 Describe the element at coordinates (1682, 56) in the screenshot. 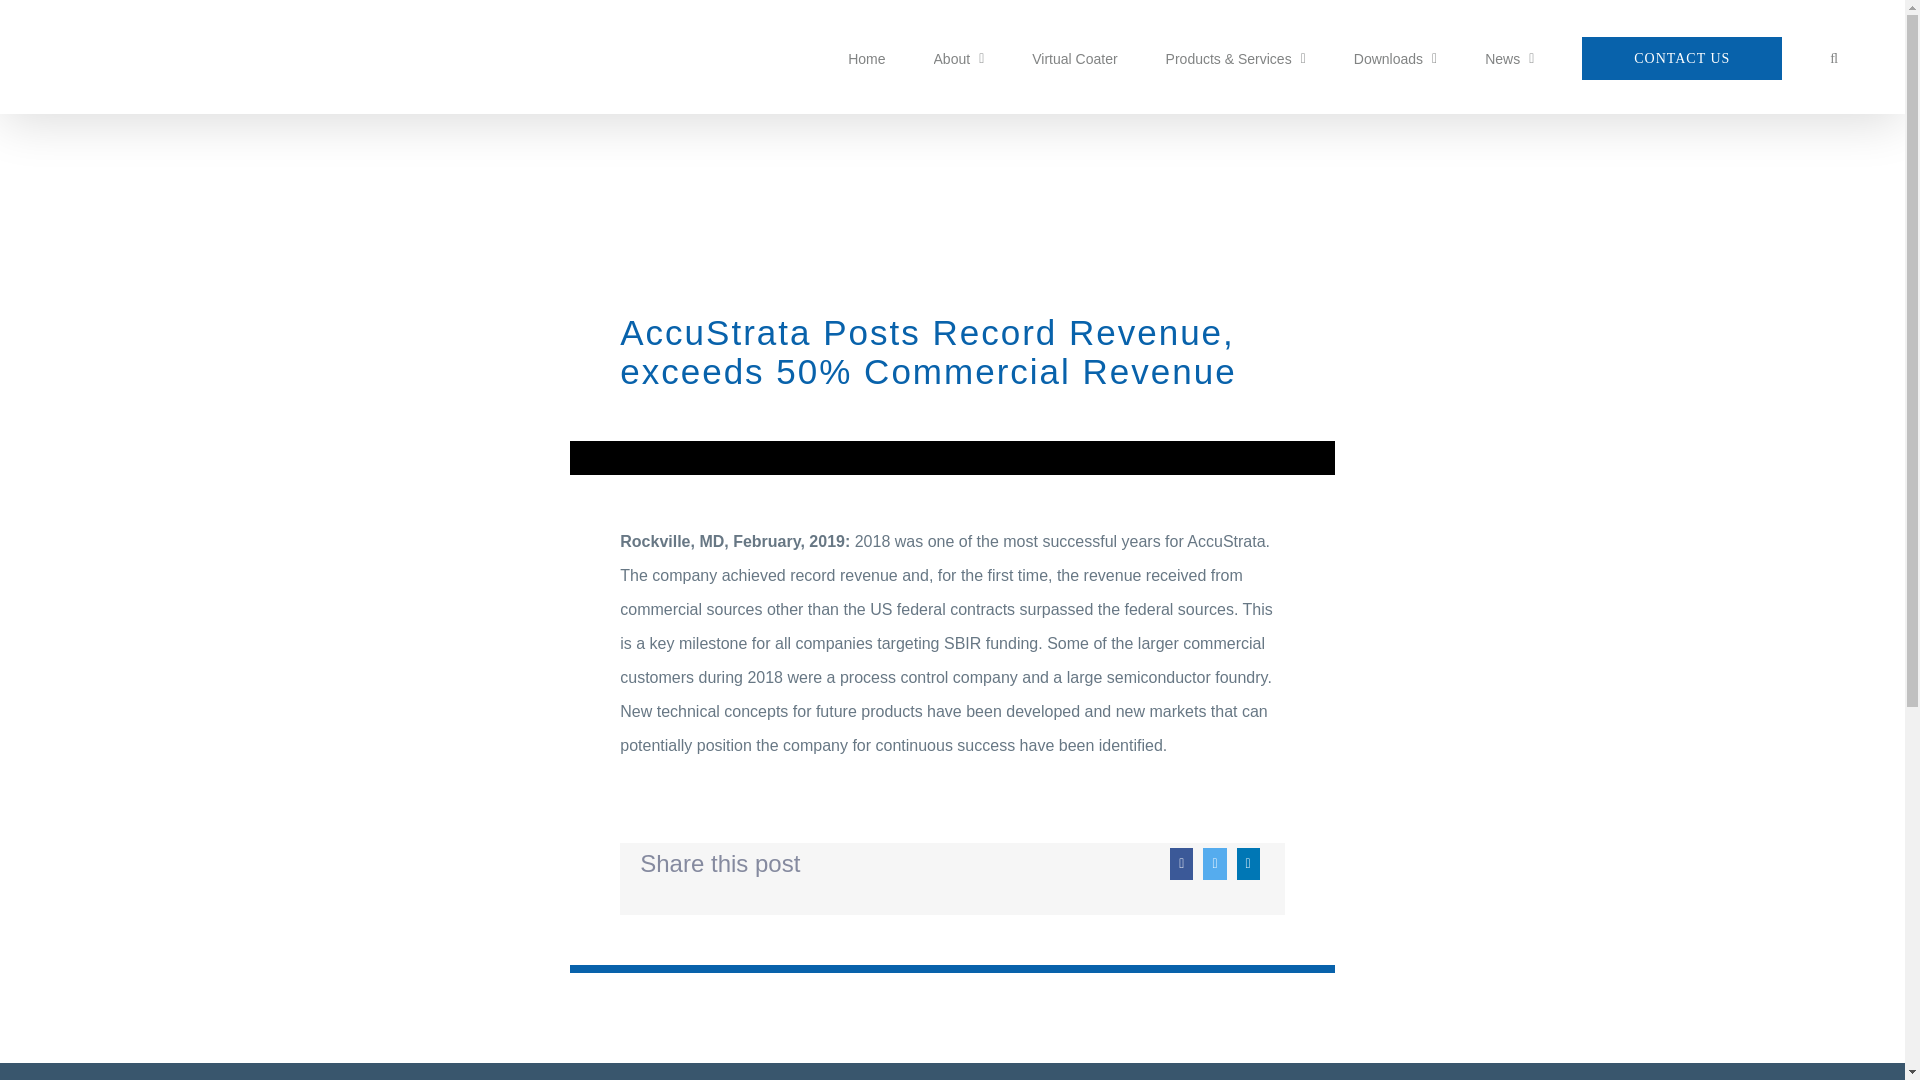

I see `schedule-consultation` at that location.